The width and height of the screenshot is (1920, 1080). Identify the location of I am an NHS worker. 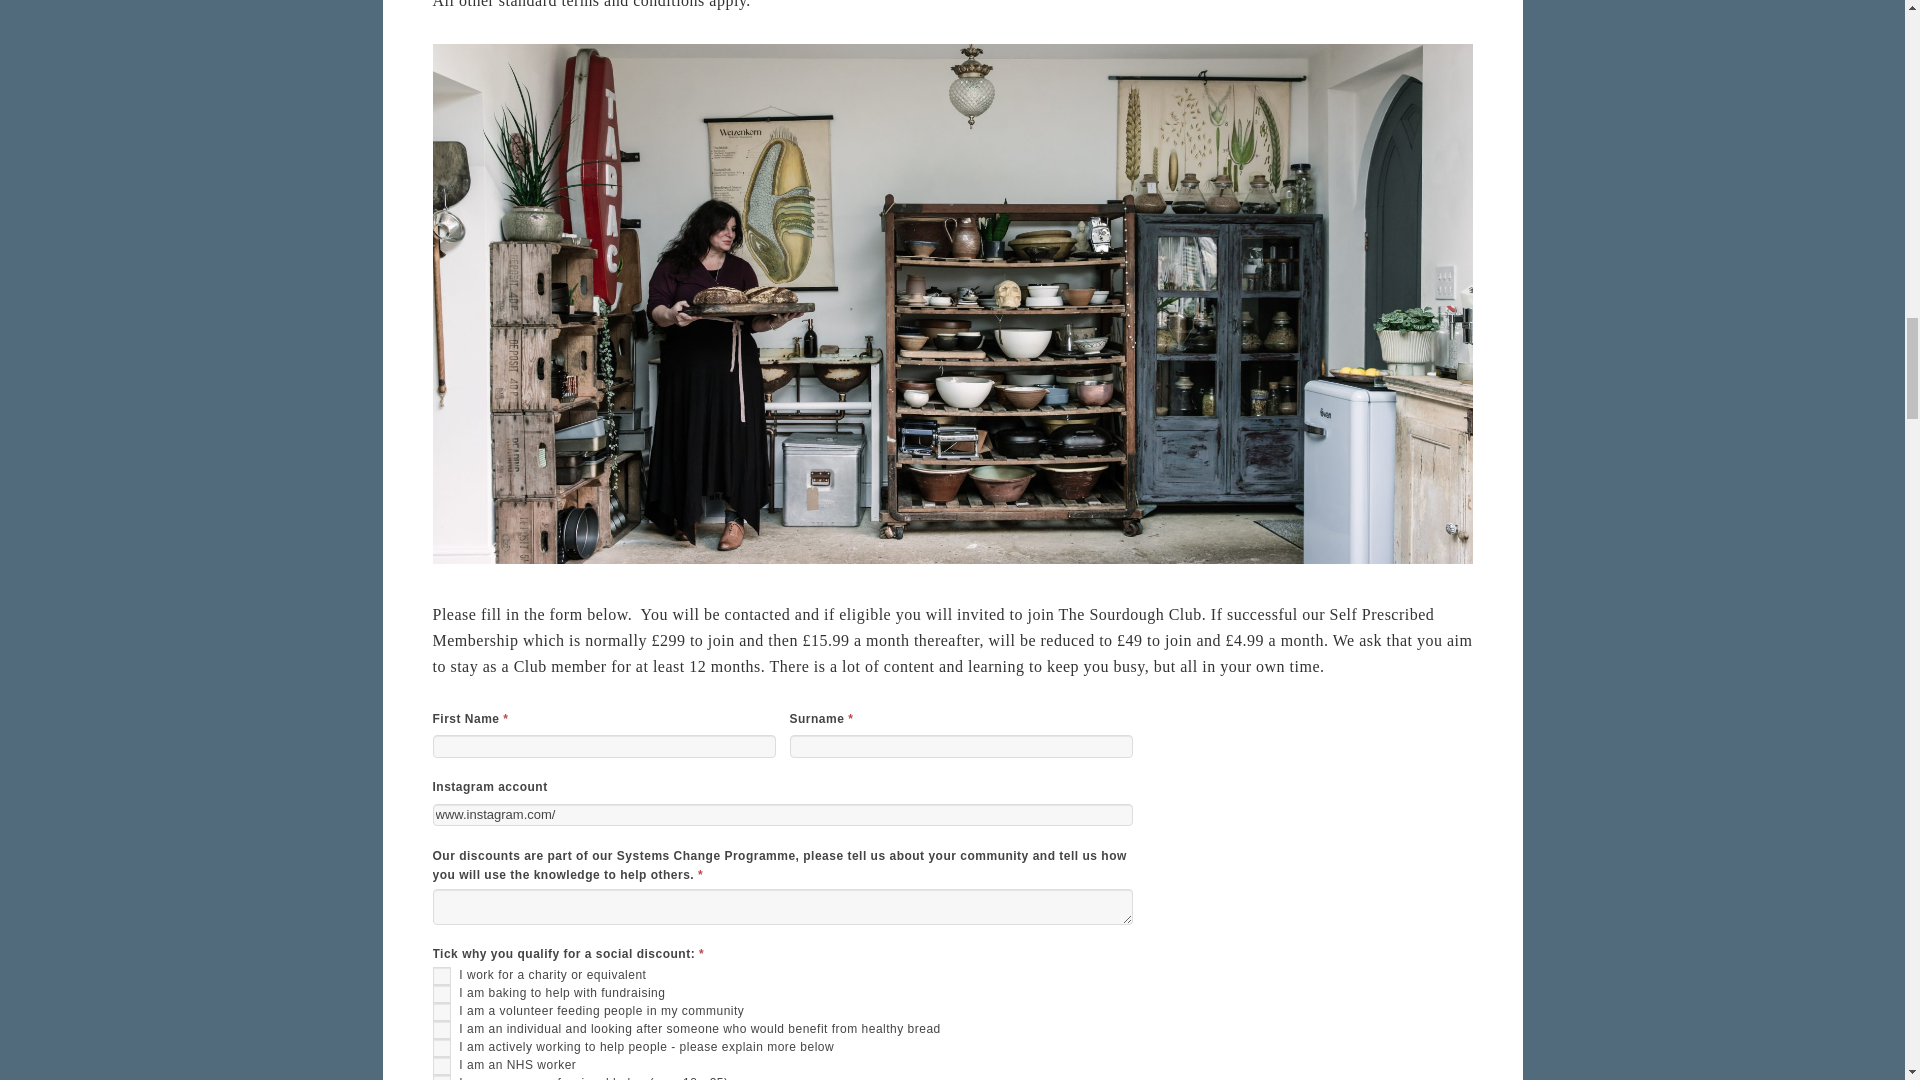
(440, 1066).